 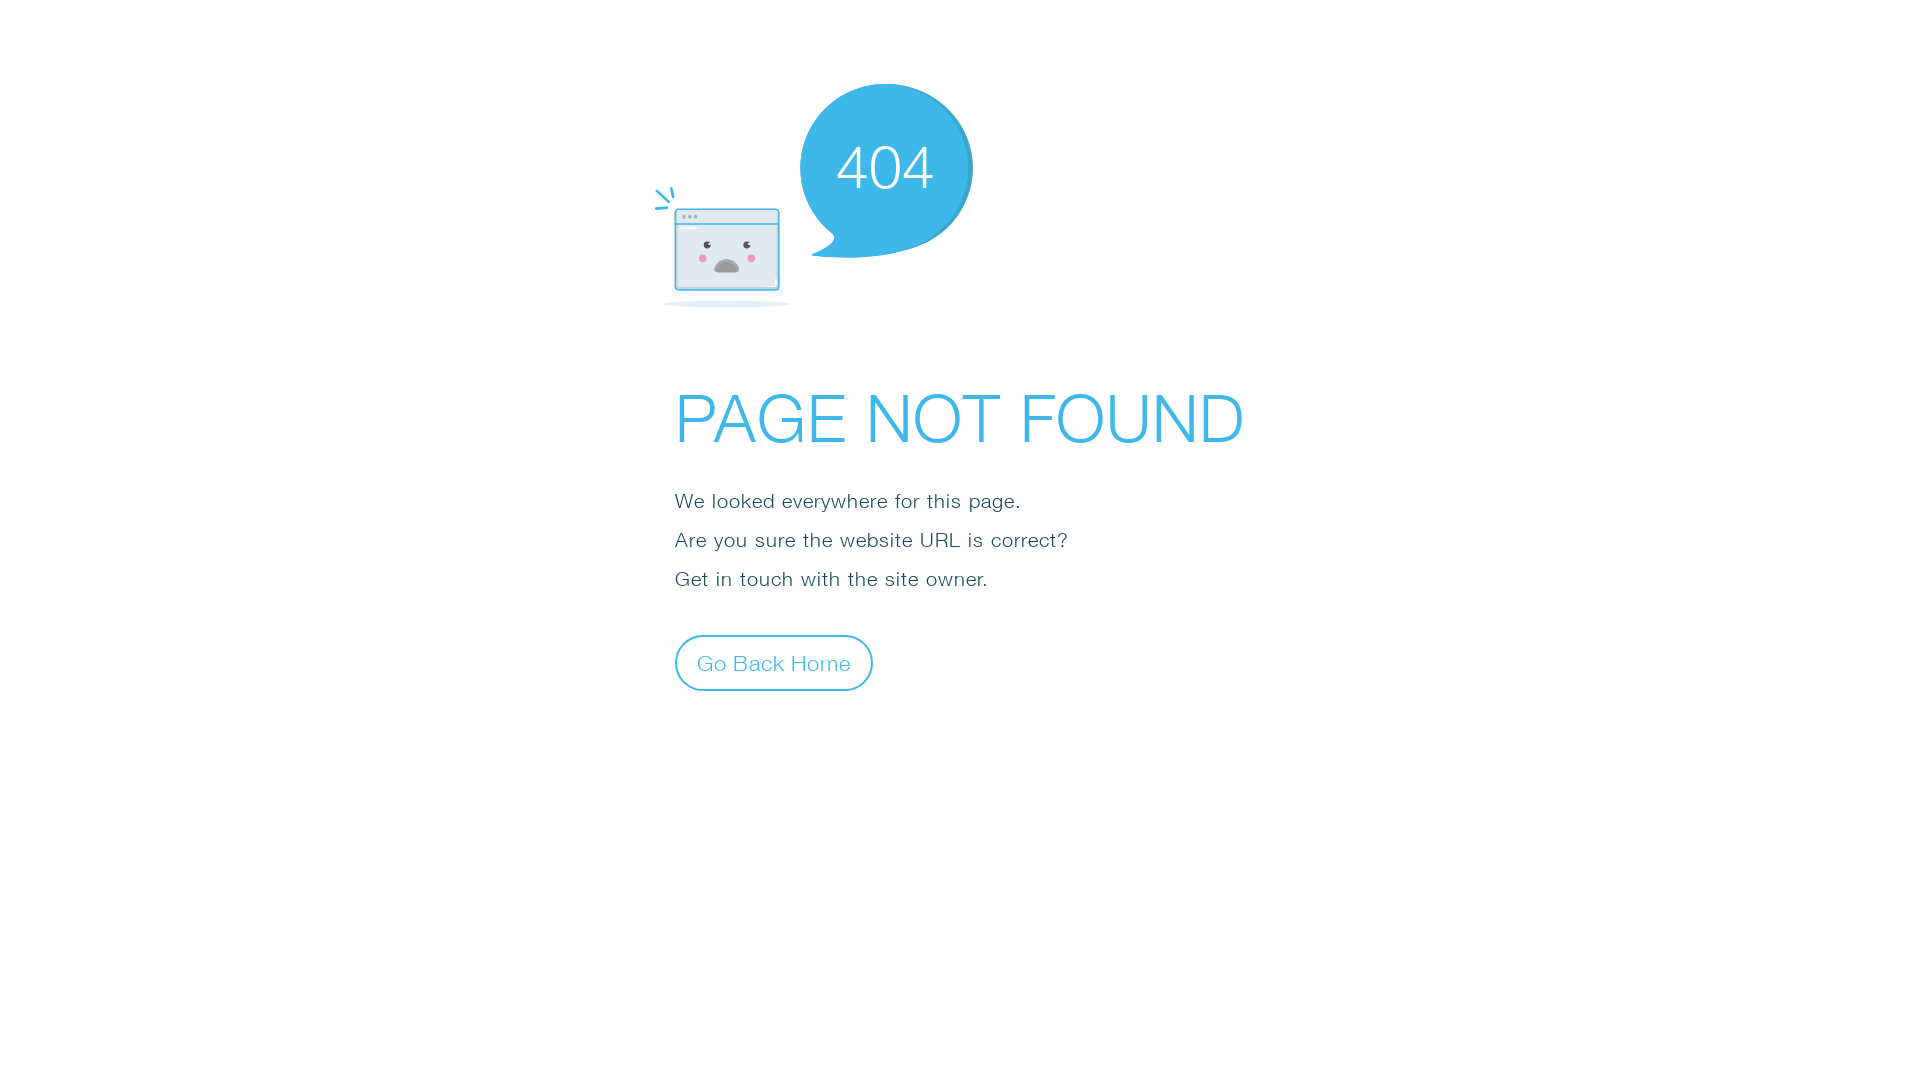 What do you see at coordinates (774, 662) in the screenshot?
I see `Go Back Home` at bounding box center [774, 662].